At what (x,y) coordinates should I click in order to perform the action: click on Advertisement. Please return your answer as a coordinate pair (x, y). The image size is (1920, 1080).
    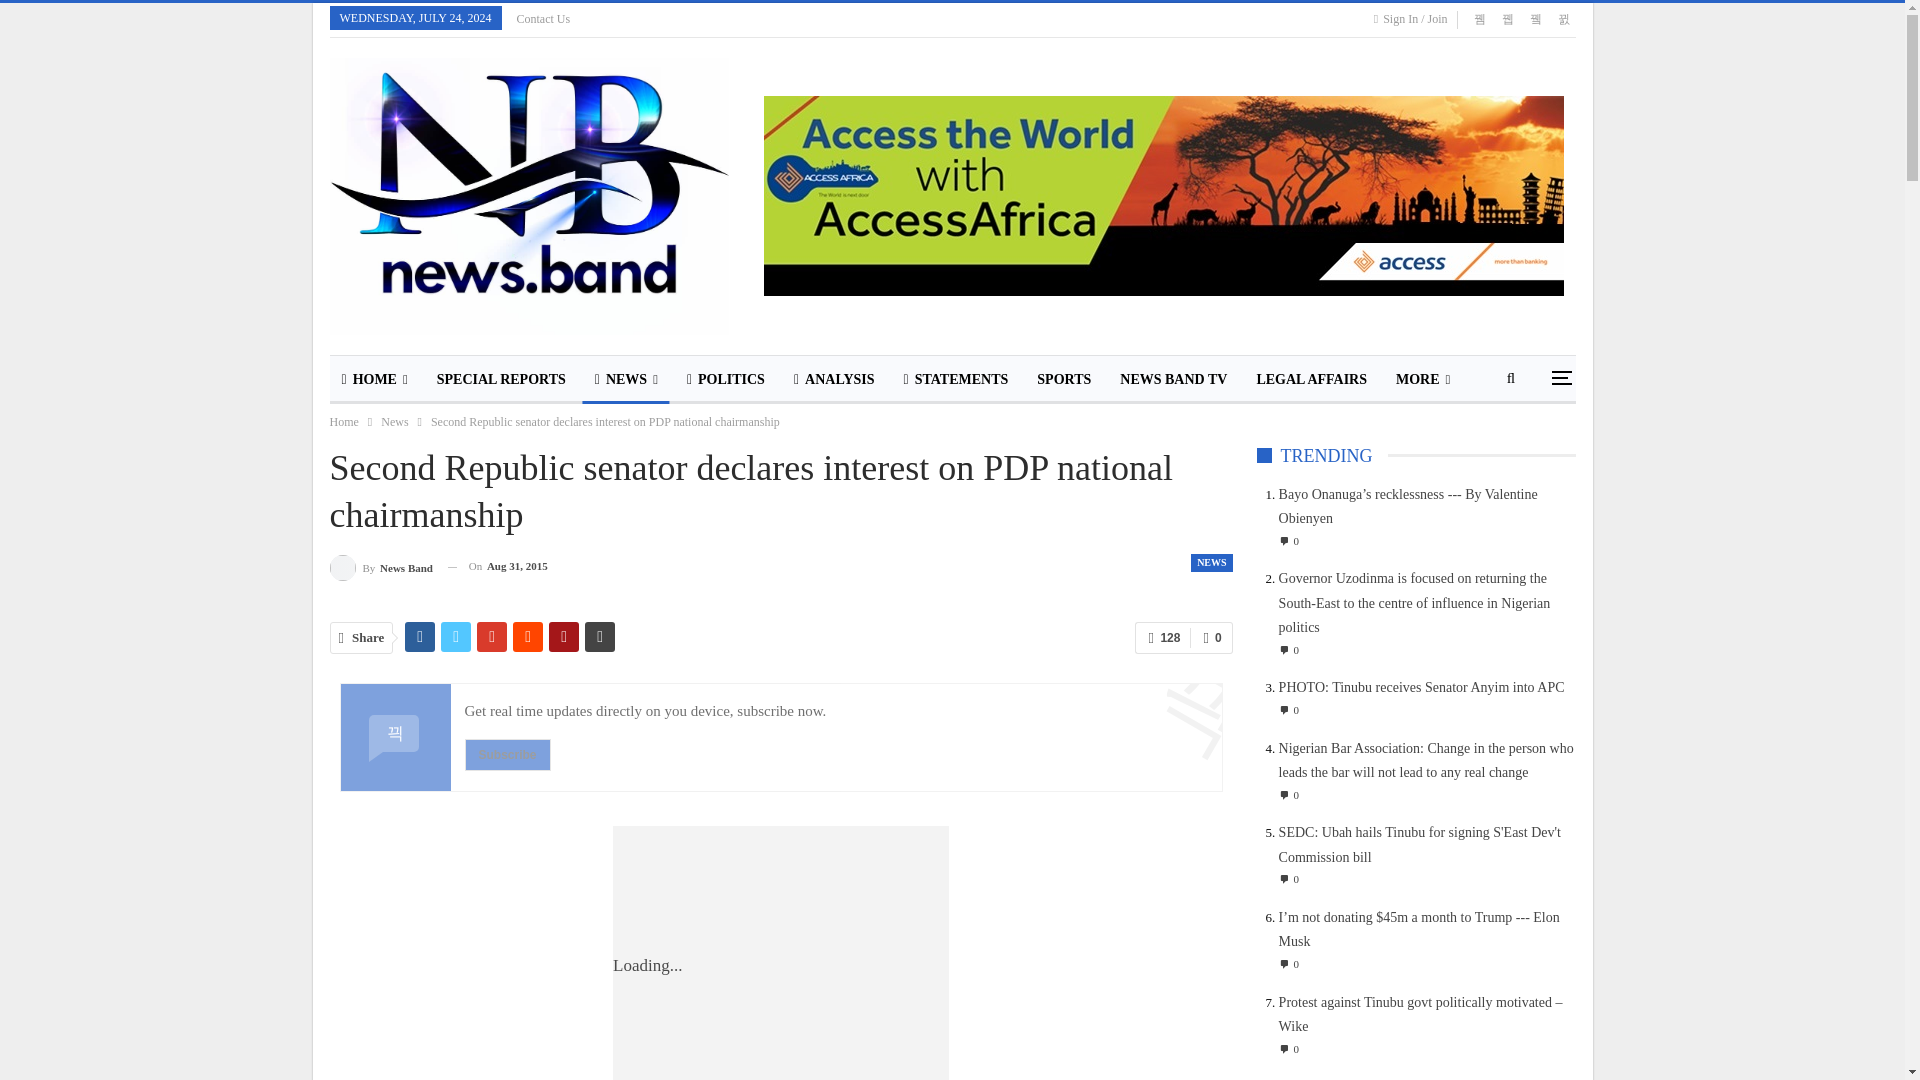
    Looking at the image, I should click on (814, 953).